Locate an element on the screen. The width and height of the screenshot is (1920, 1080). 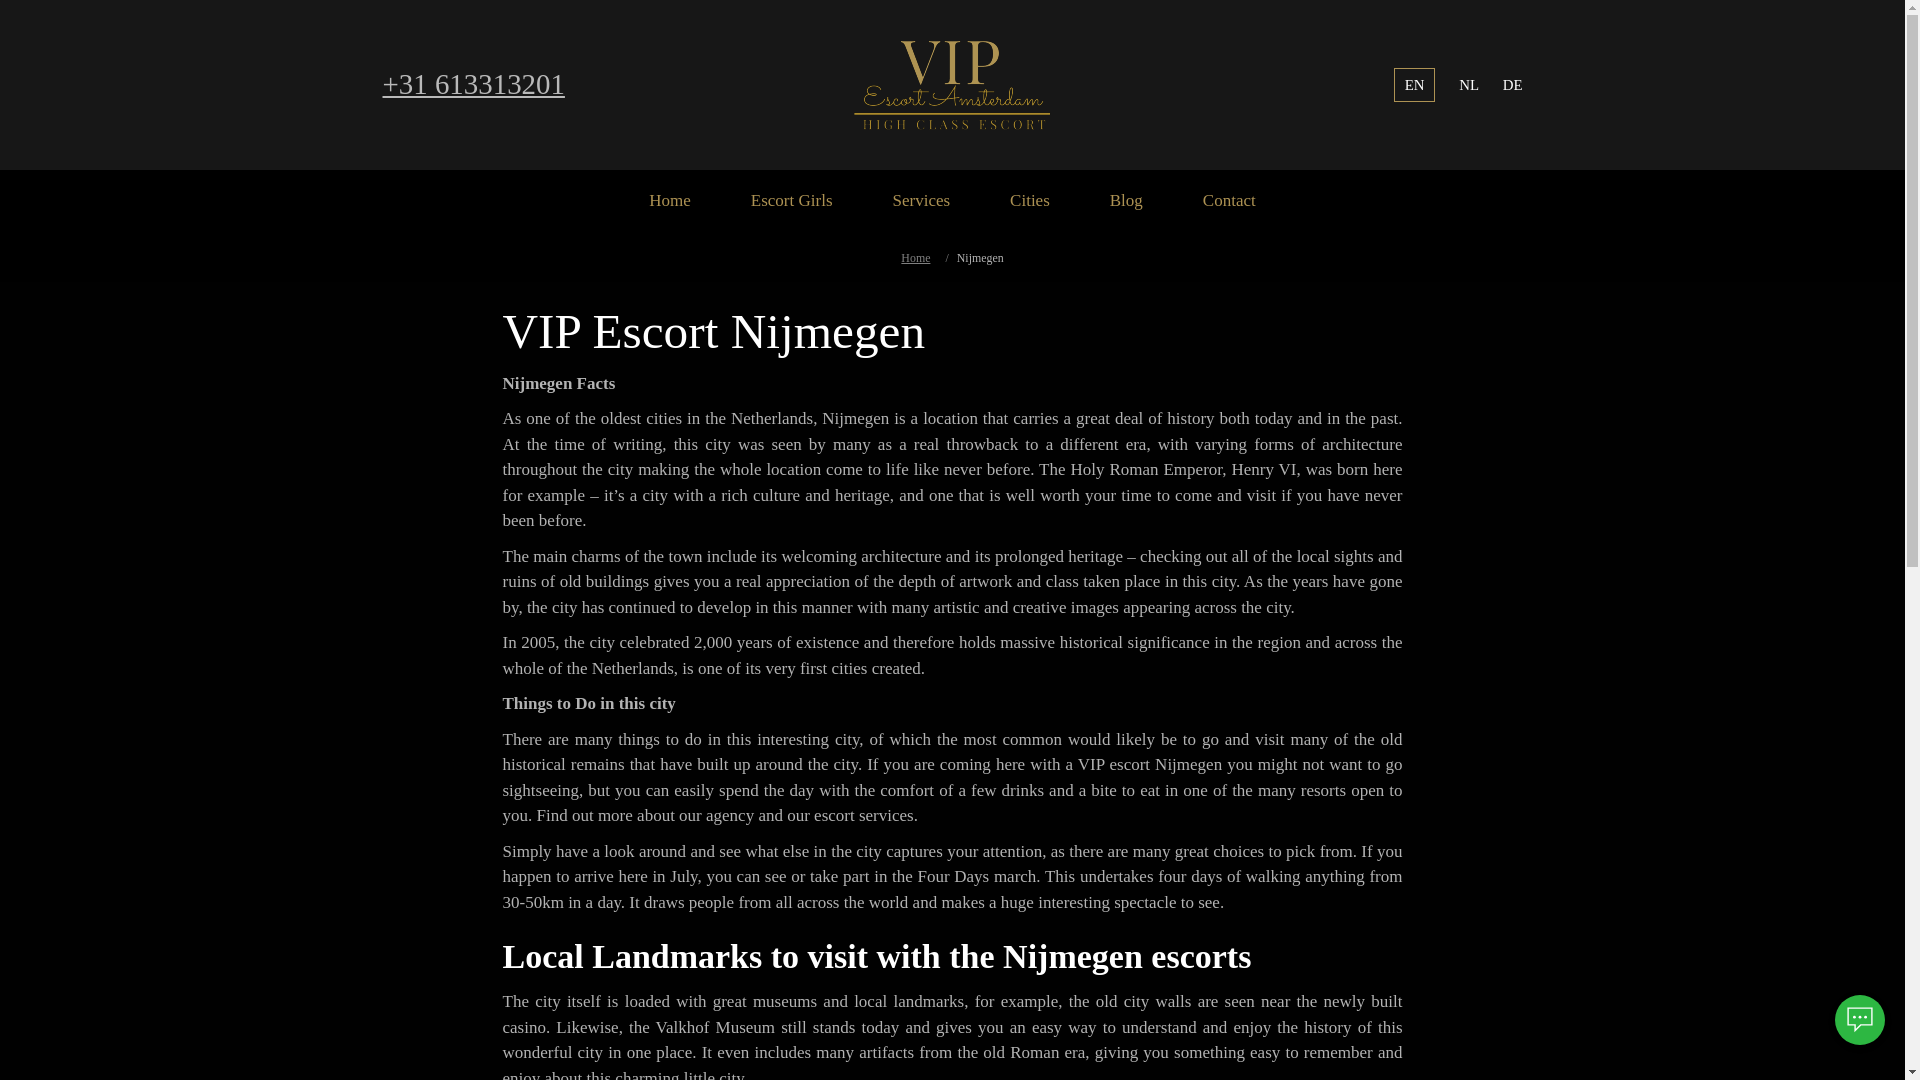
Services is located at coordinates (920, 200).